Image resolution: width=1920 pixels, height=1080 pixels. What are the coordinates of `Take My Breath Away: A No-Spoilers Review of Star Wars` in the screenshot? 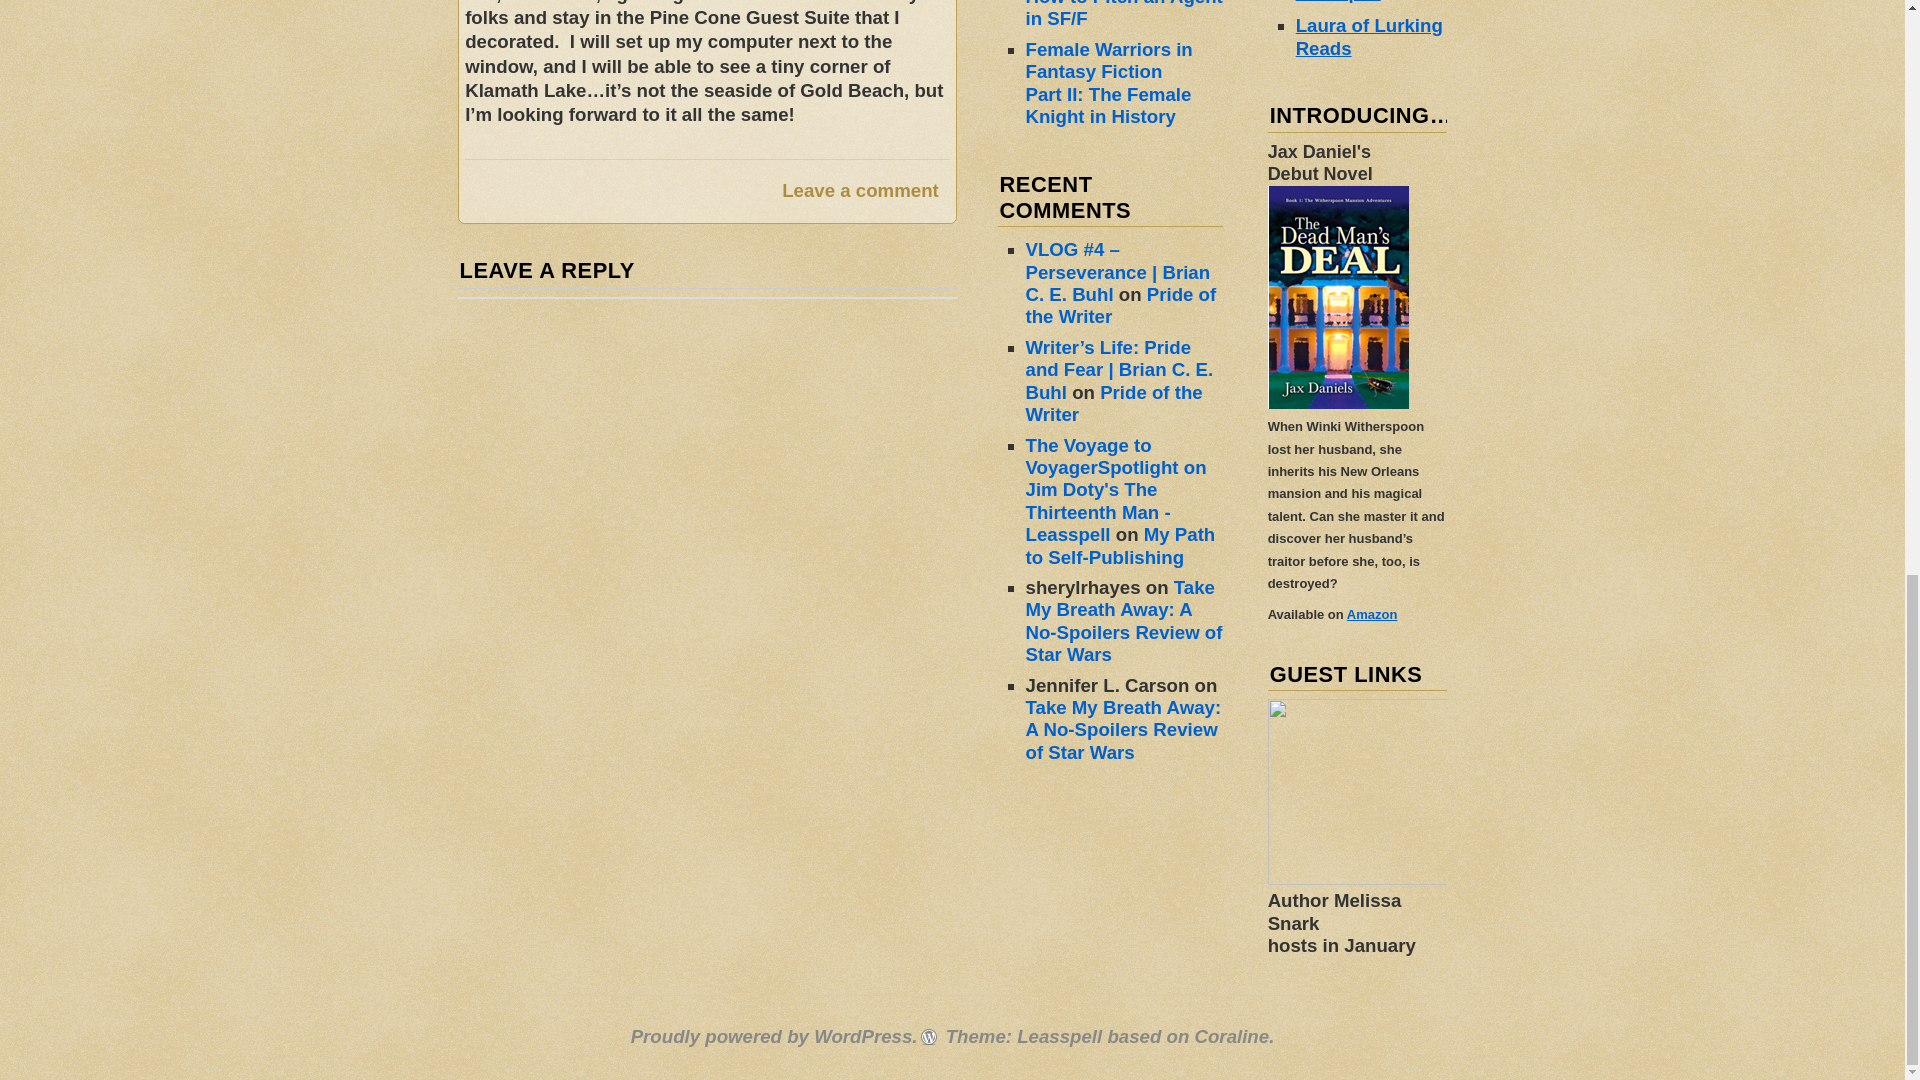 It's located at (1123, 729).